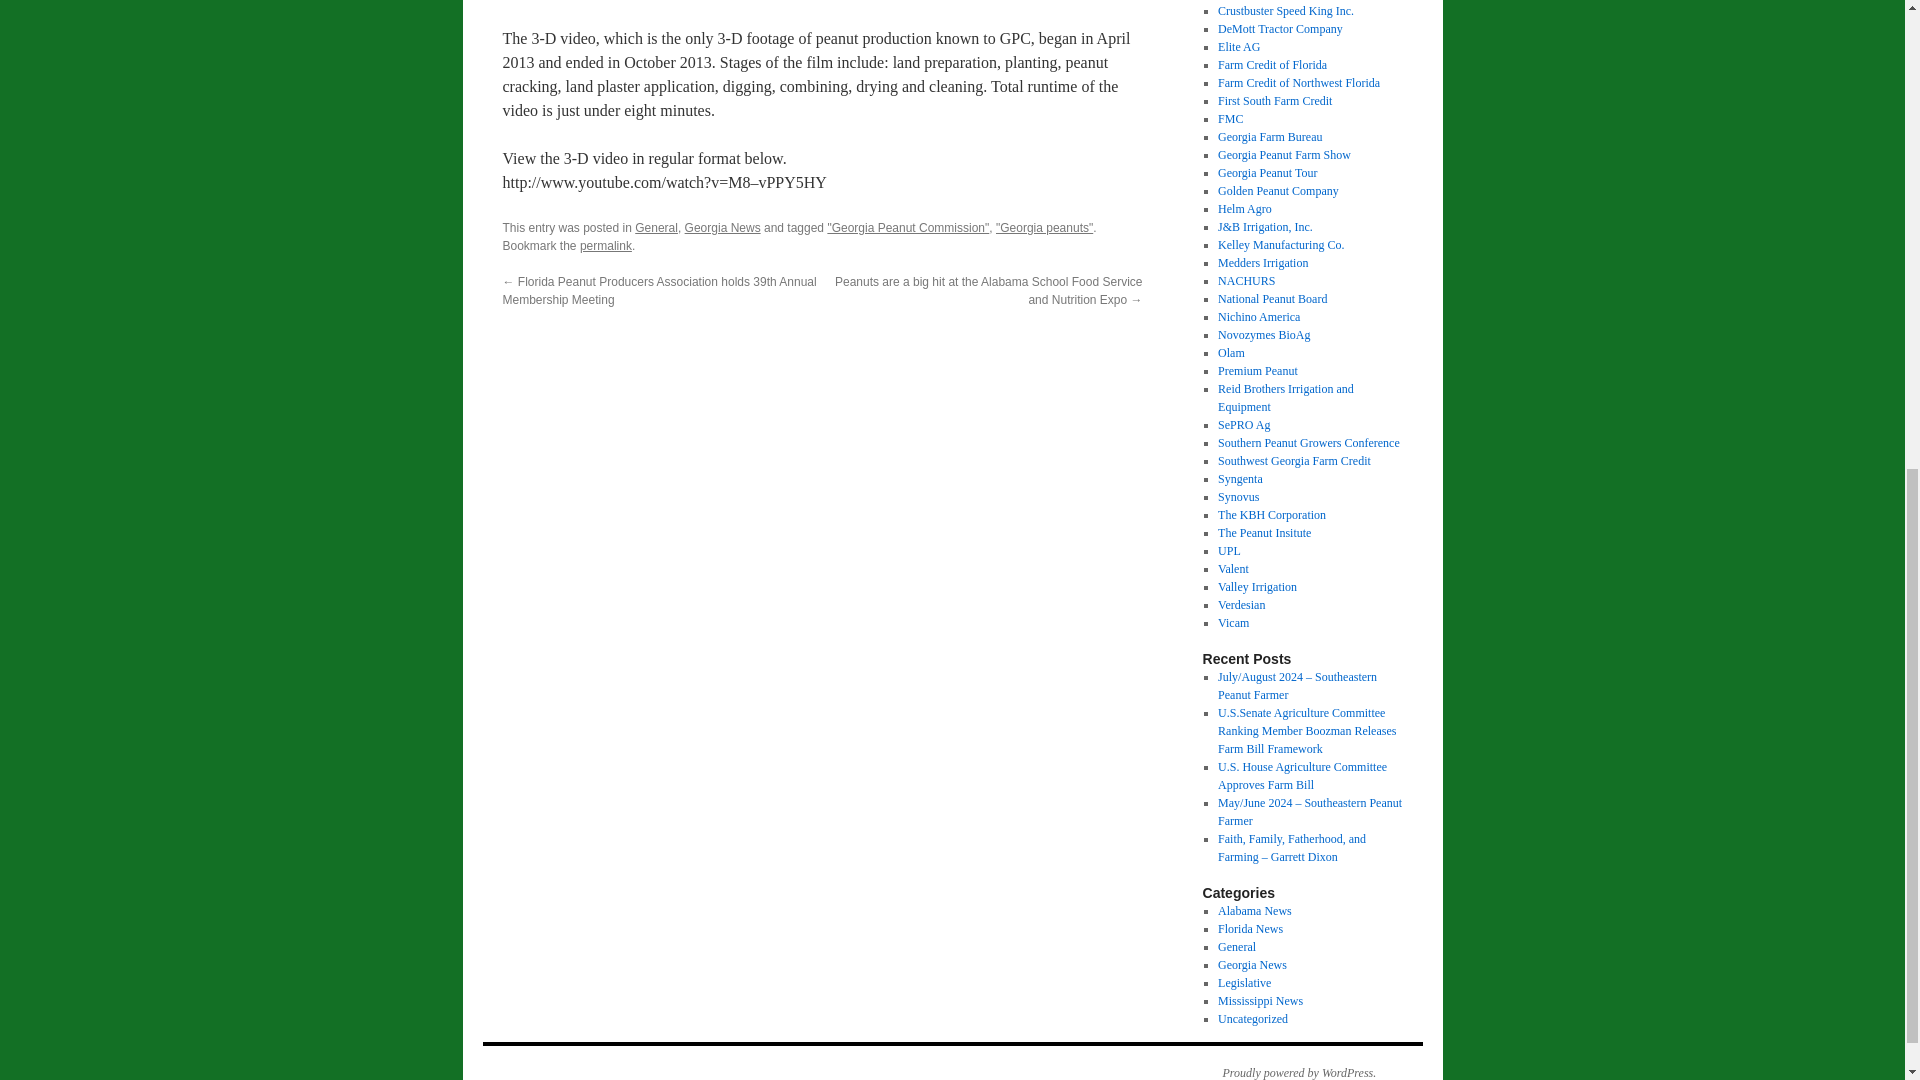 The image size is (1920, 1080). What do you see at coordinates (908, 228) in the screenshot?
I see `"Georgia Peanut Commission"` at bounding box center [908, 228].